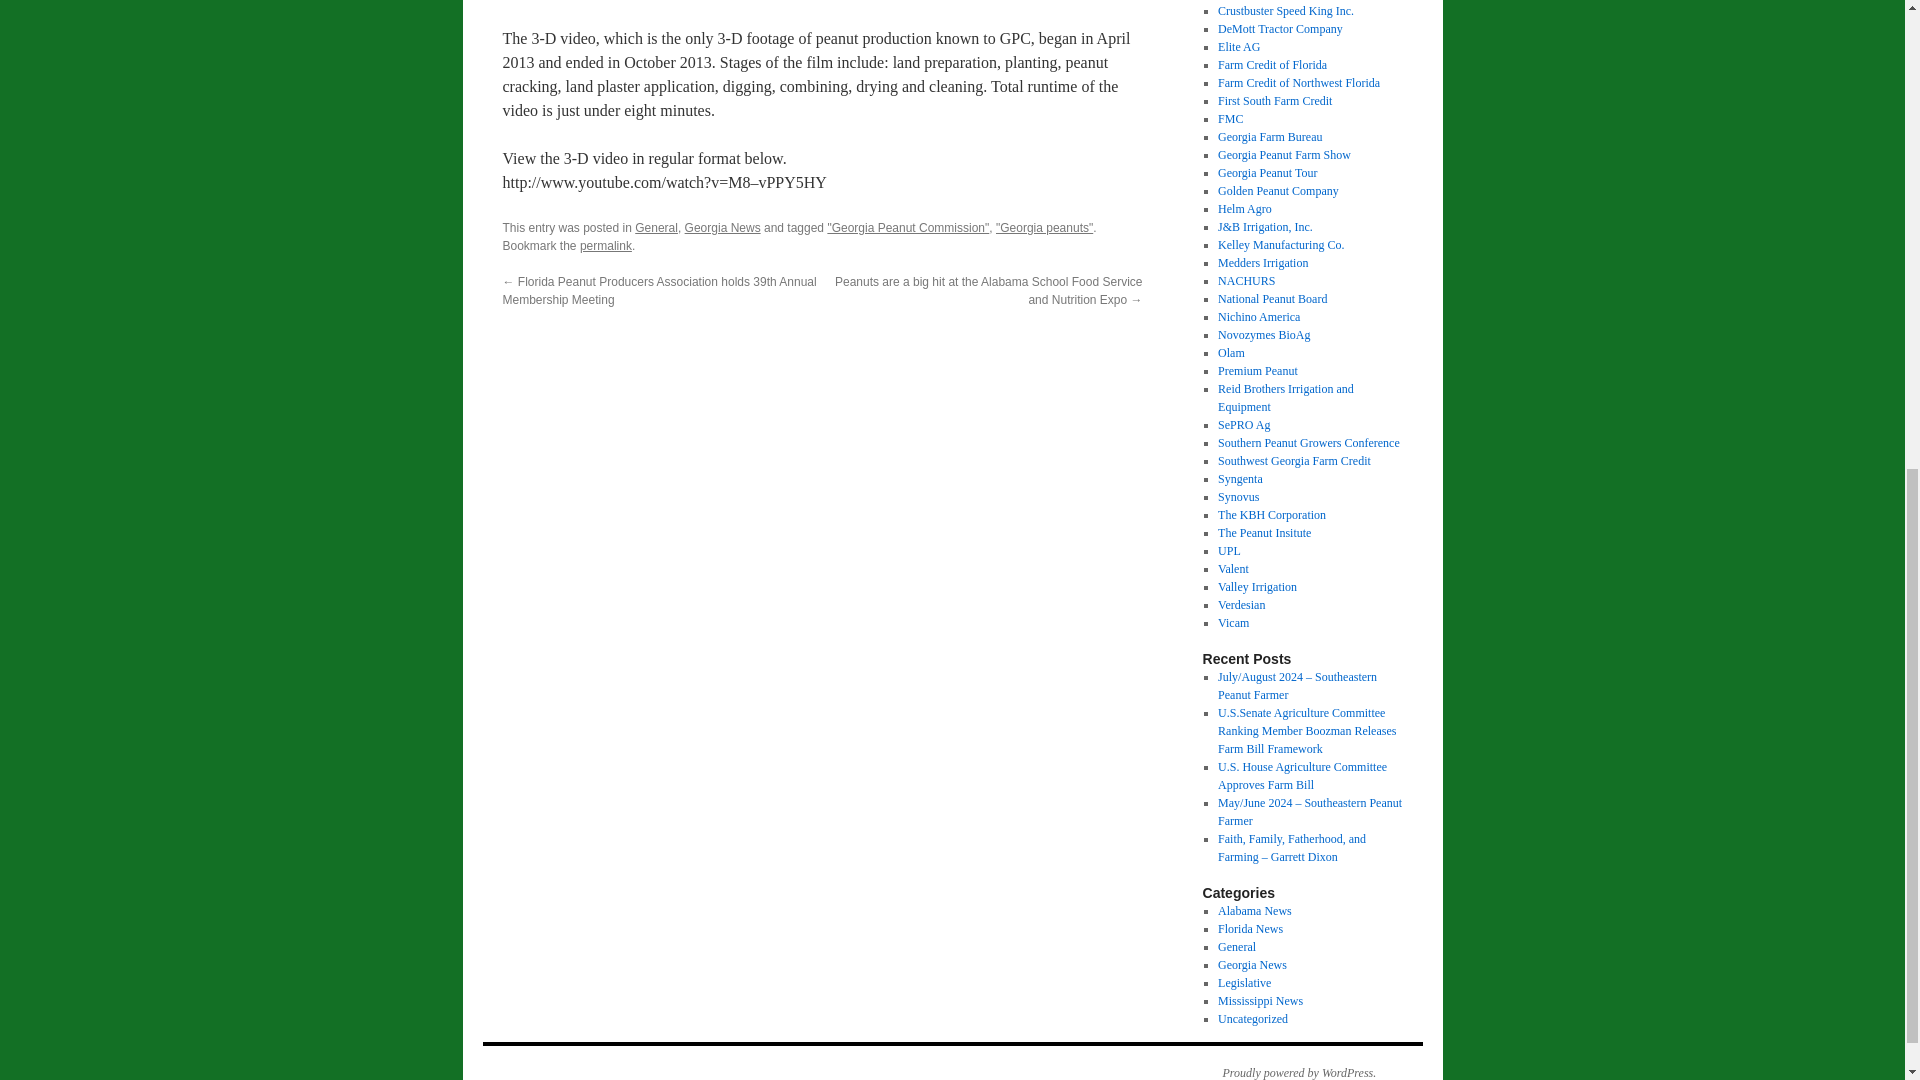 The image size is (1920, 1080). What do you see at coordinates (908, 228) in the screenshot?
I see `"Georgia Peanut Commission"` at bounding box center [908, 228].